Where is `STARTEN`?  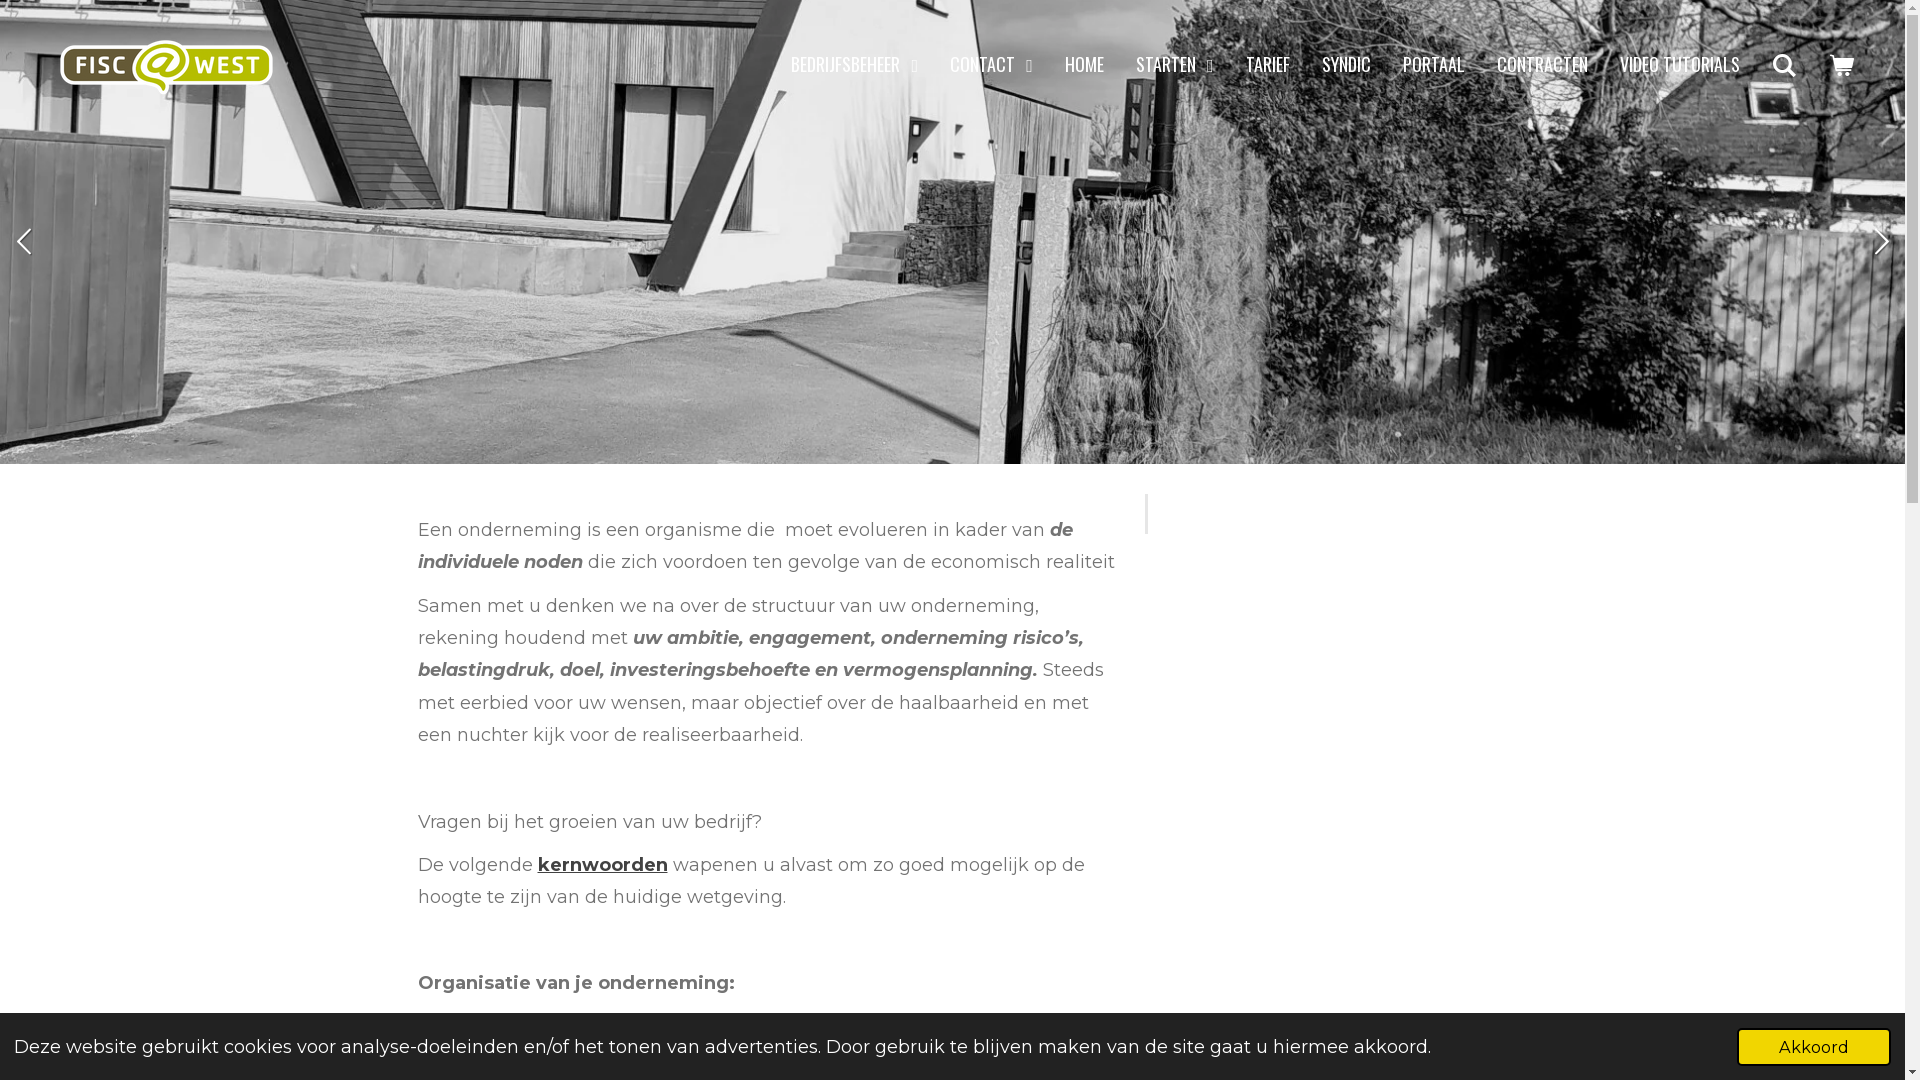 STARTEN is located at coordinates (1175, 65).